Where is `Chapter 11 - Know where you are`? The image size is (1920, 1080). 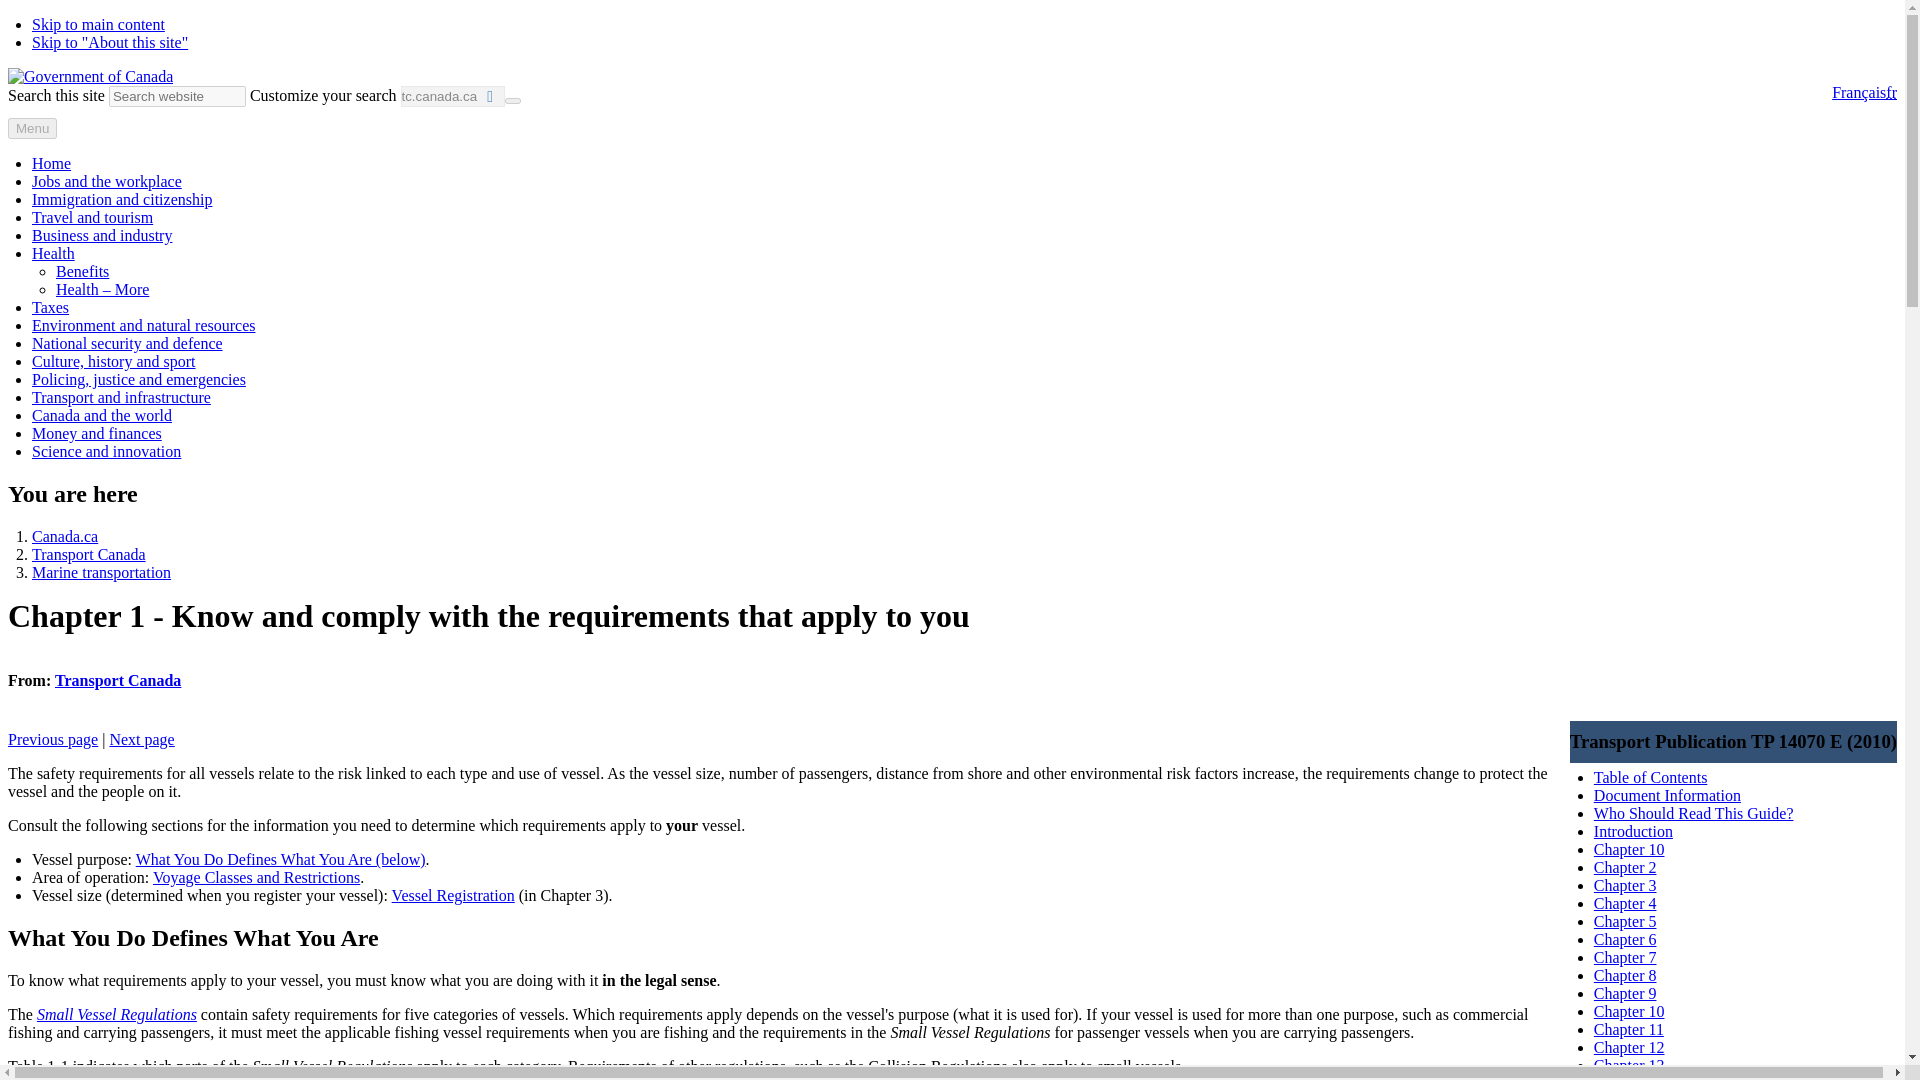 Chapter 11 - Know where you are is located at coordinates (1628, 1028).